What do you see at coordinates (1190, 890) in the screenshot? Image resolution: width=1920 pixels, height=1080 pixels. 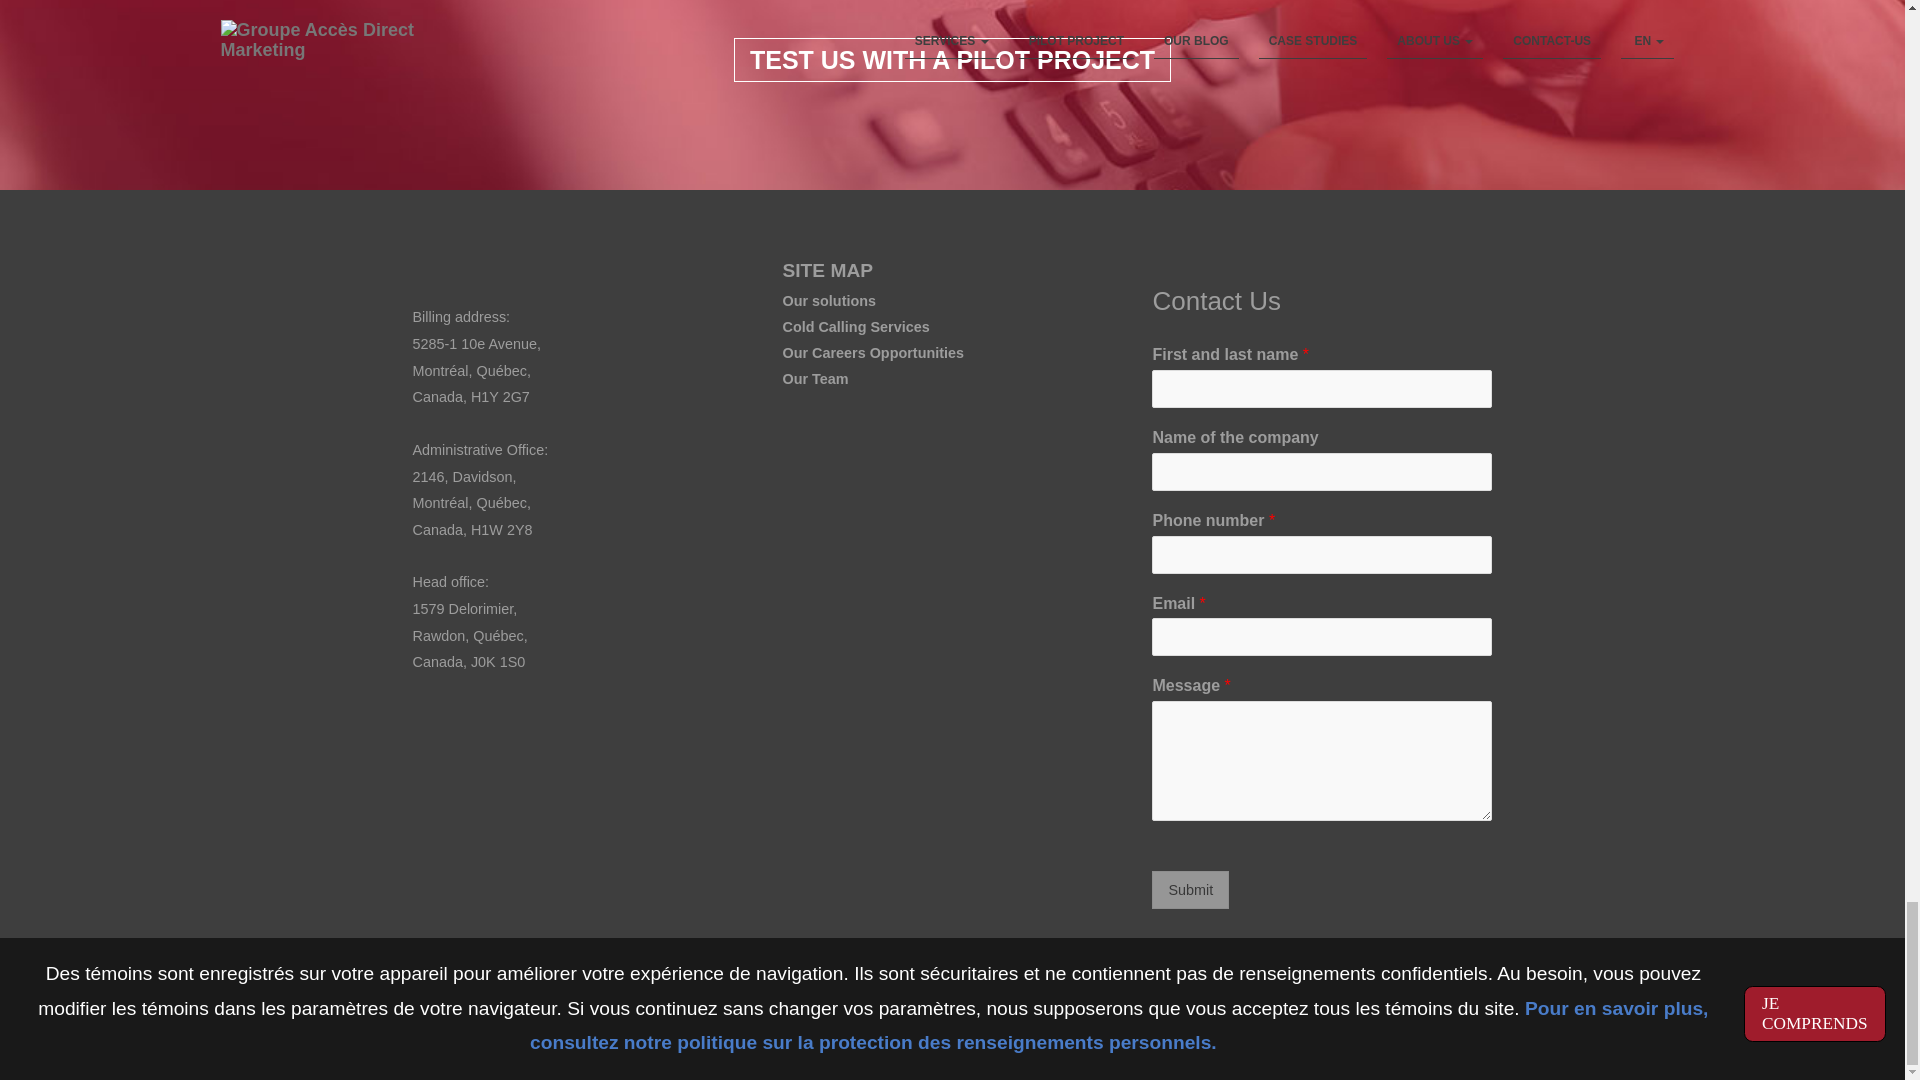 I see `Submit` at bounding box center [1190, 890].